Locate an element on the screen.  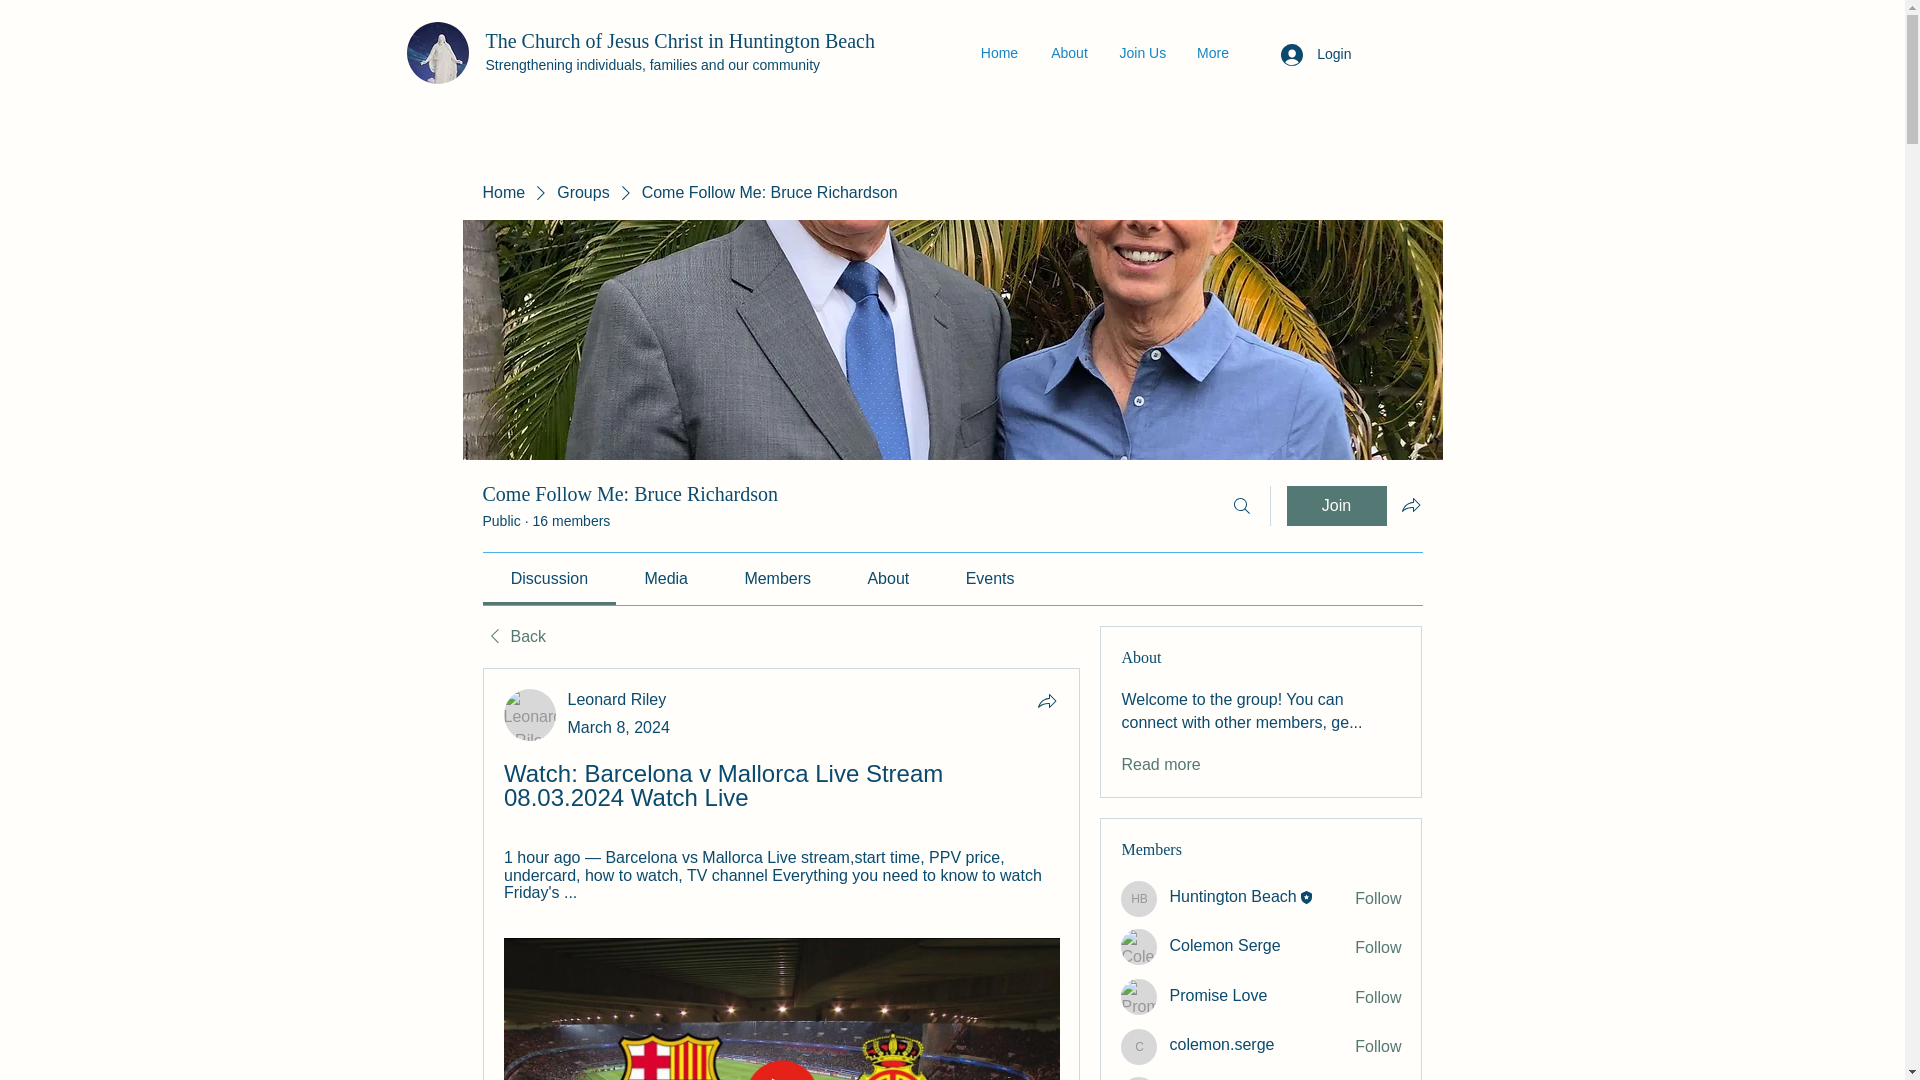
Home is located at coordinates (502, 193).